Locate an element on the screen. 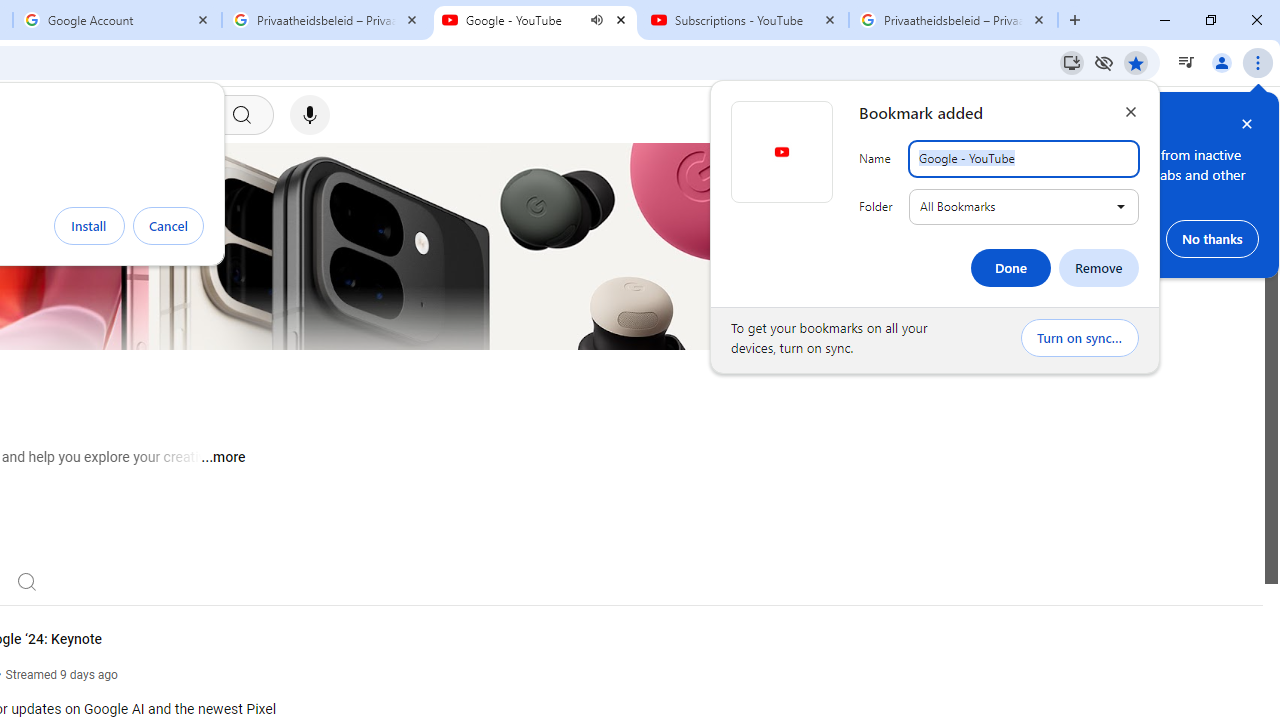  Done is located at coordinates (1010, 268).